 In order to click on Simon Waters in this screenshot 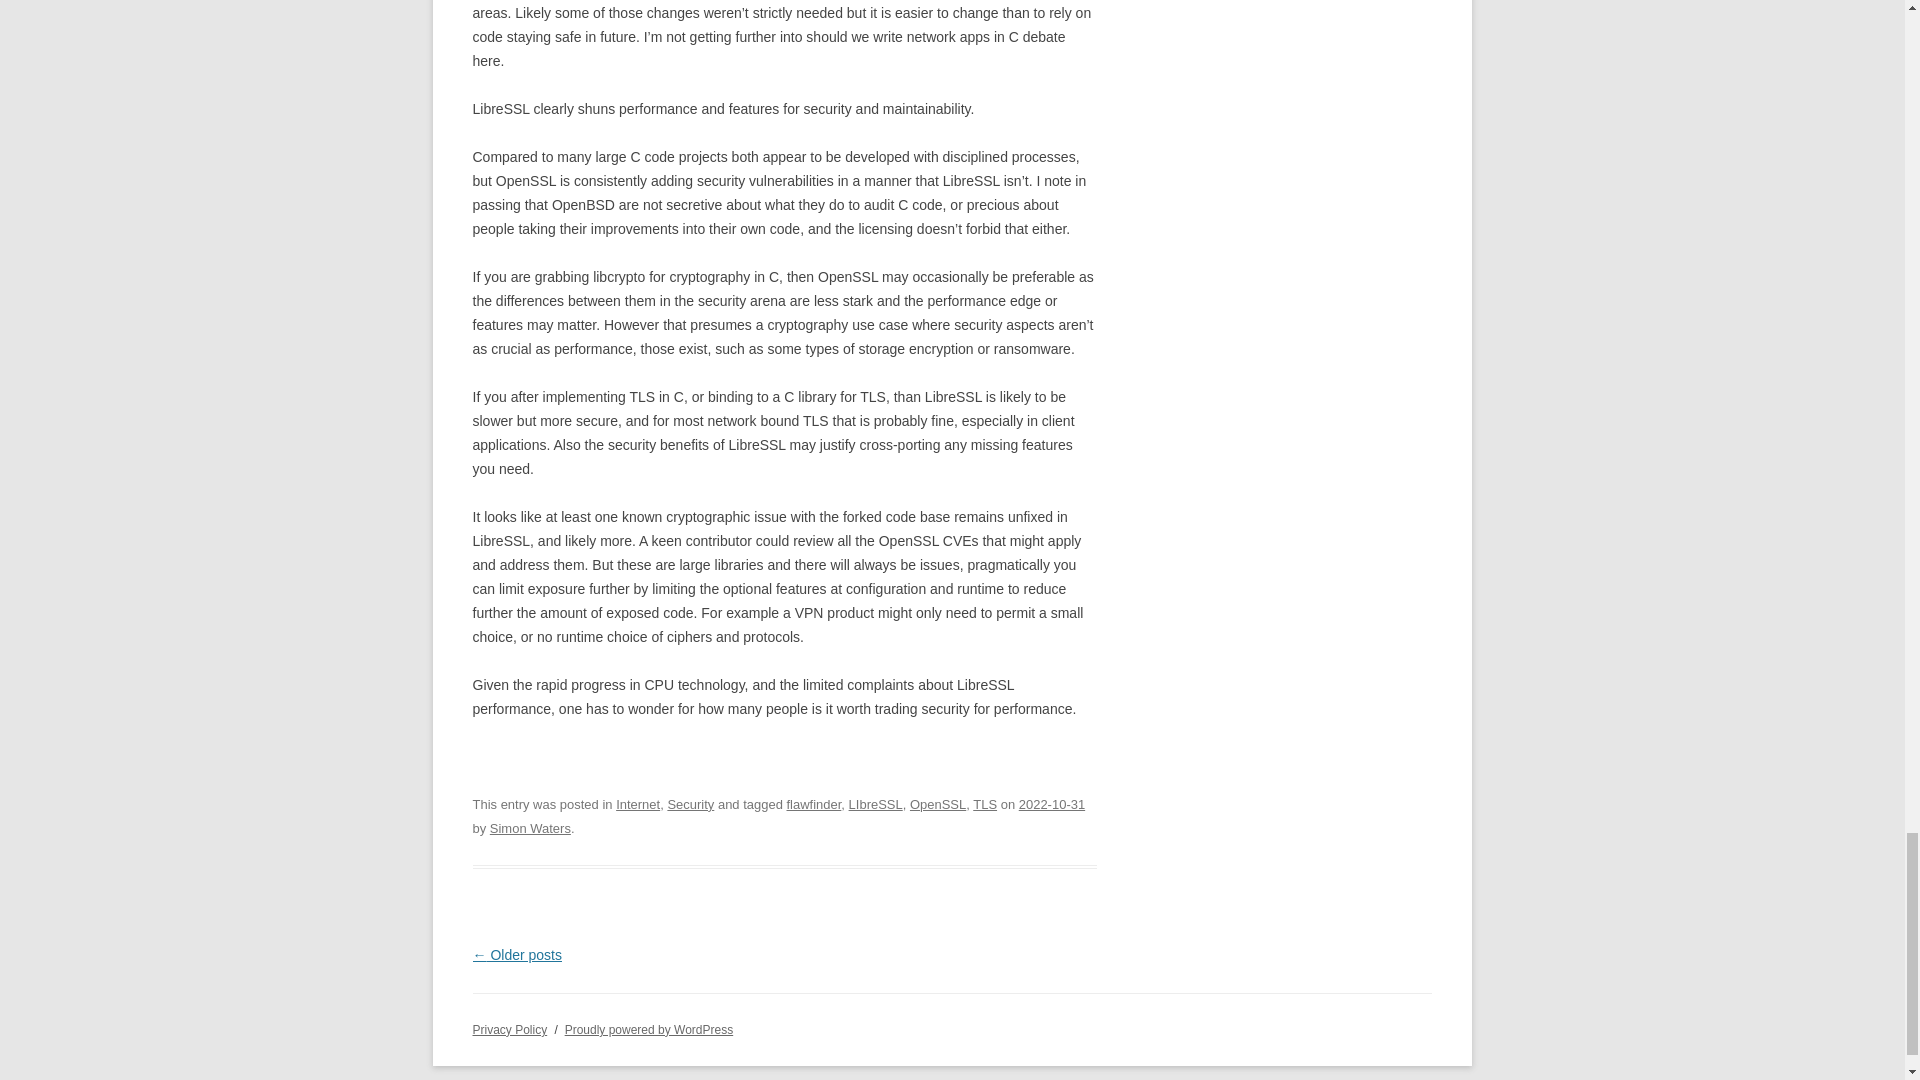, I will do `click(530, 828)`.